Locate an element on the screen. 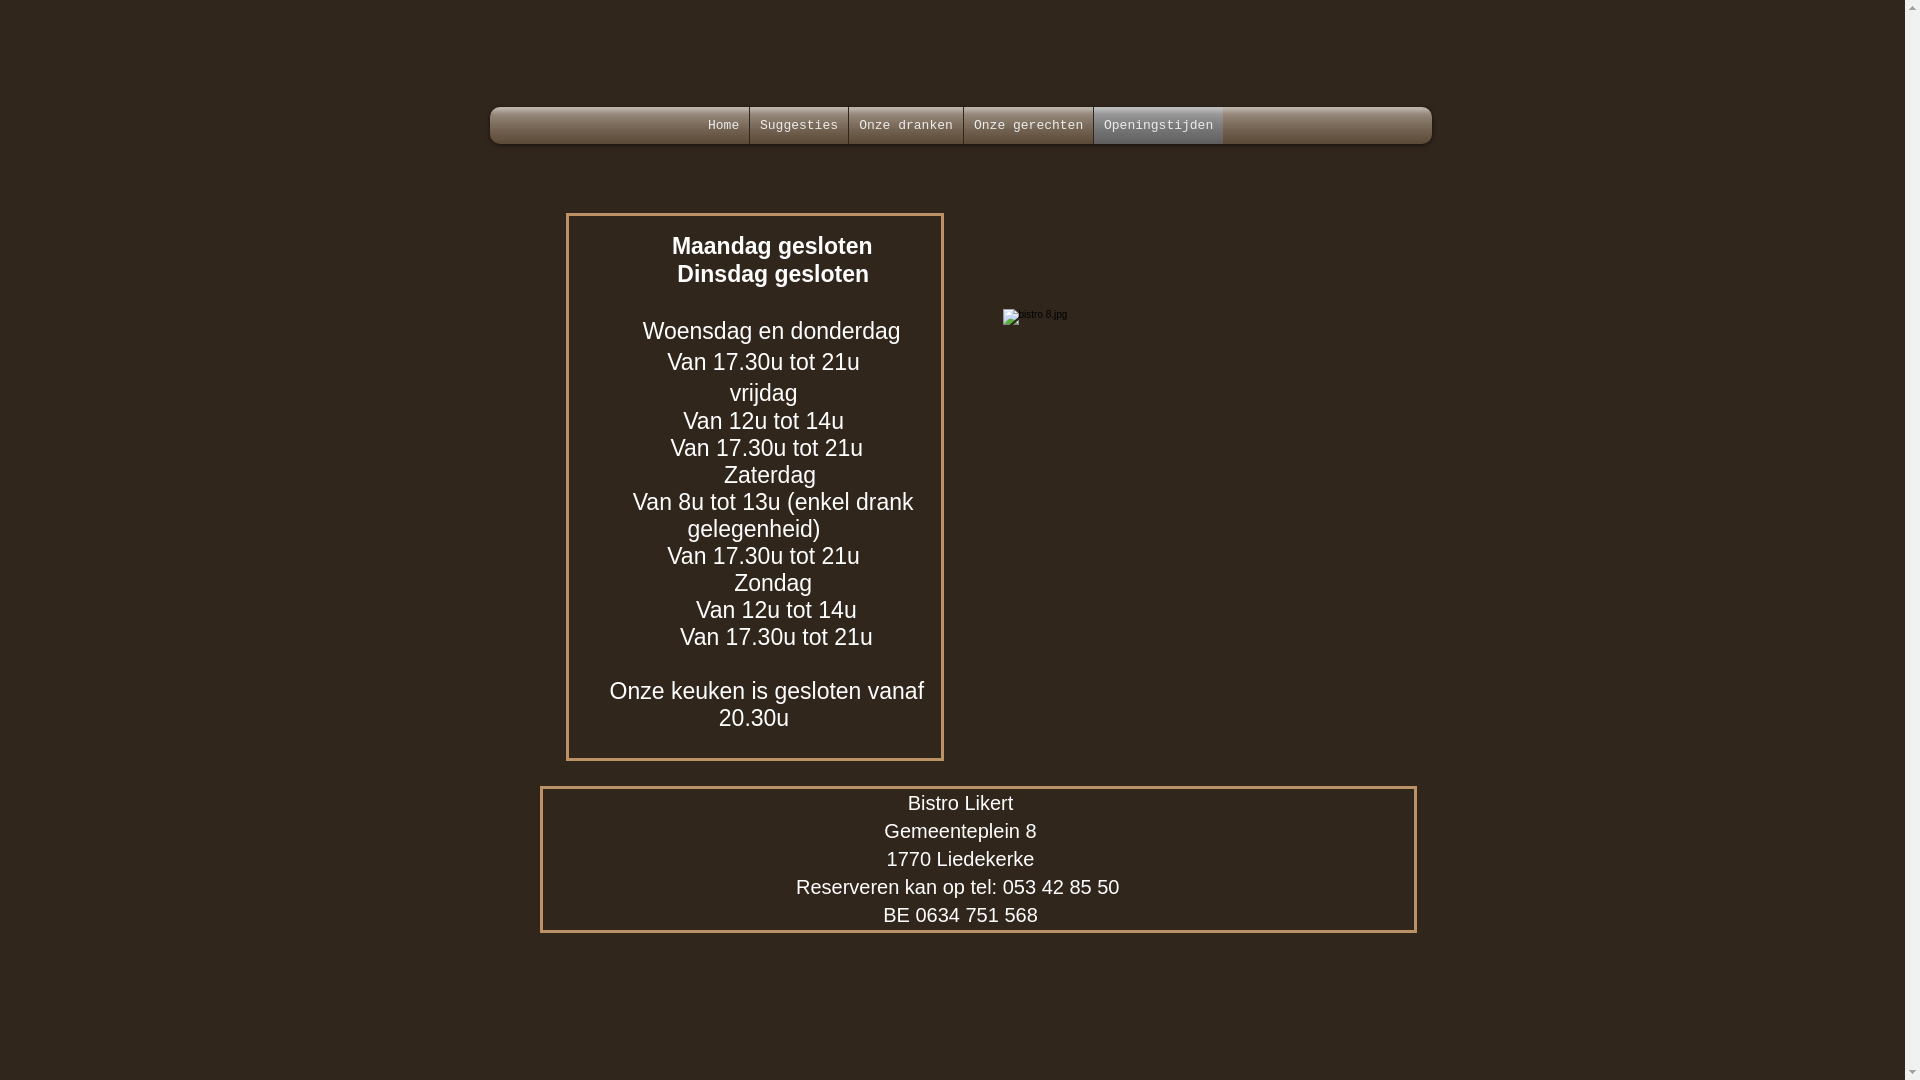  Onze dranken is located at coordinates (906, 126).